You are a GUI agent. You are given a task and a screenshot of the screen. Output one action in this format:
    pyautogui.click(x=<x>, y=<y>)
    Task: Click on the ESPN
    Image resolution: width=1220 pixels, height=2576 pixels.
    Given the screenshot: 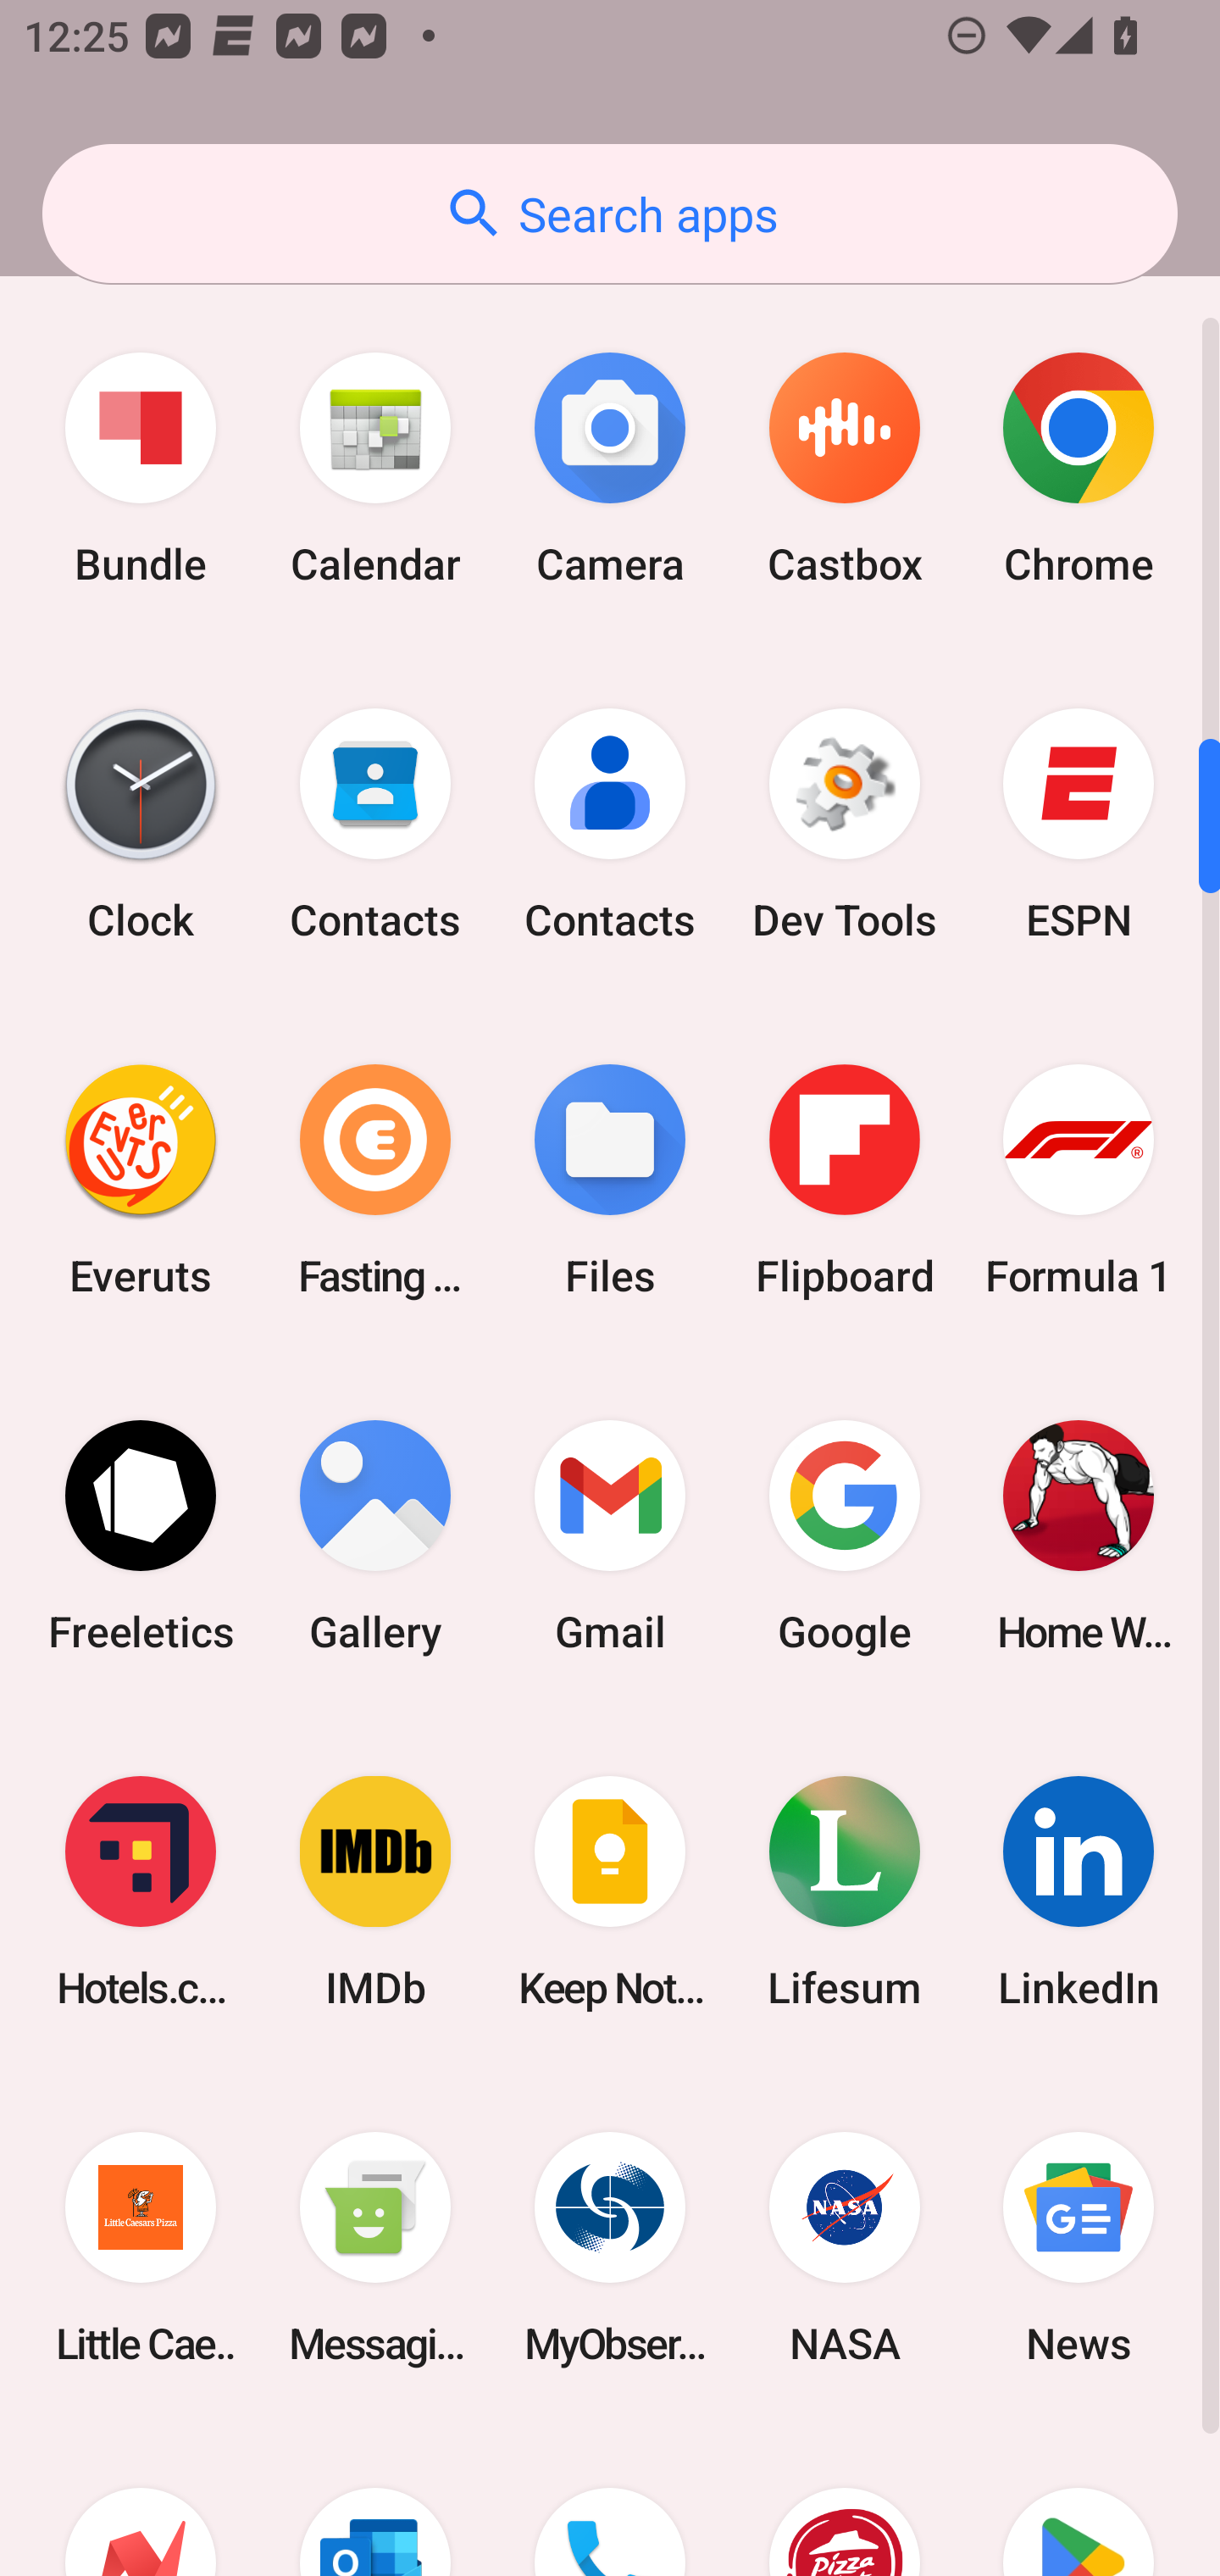 What is the action you would take?
    pyautogui.click(x=1079, y=824)
    